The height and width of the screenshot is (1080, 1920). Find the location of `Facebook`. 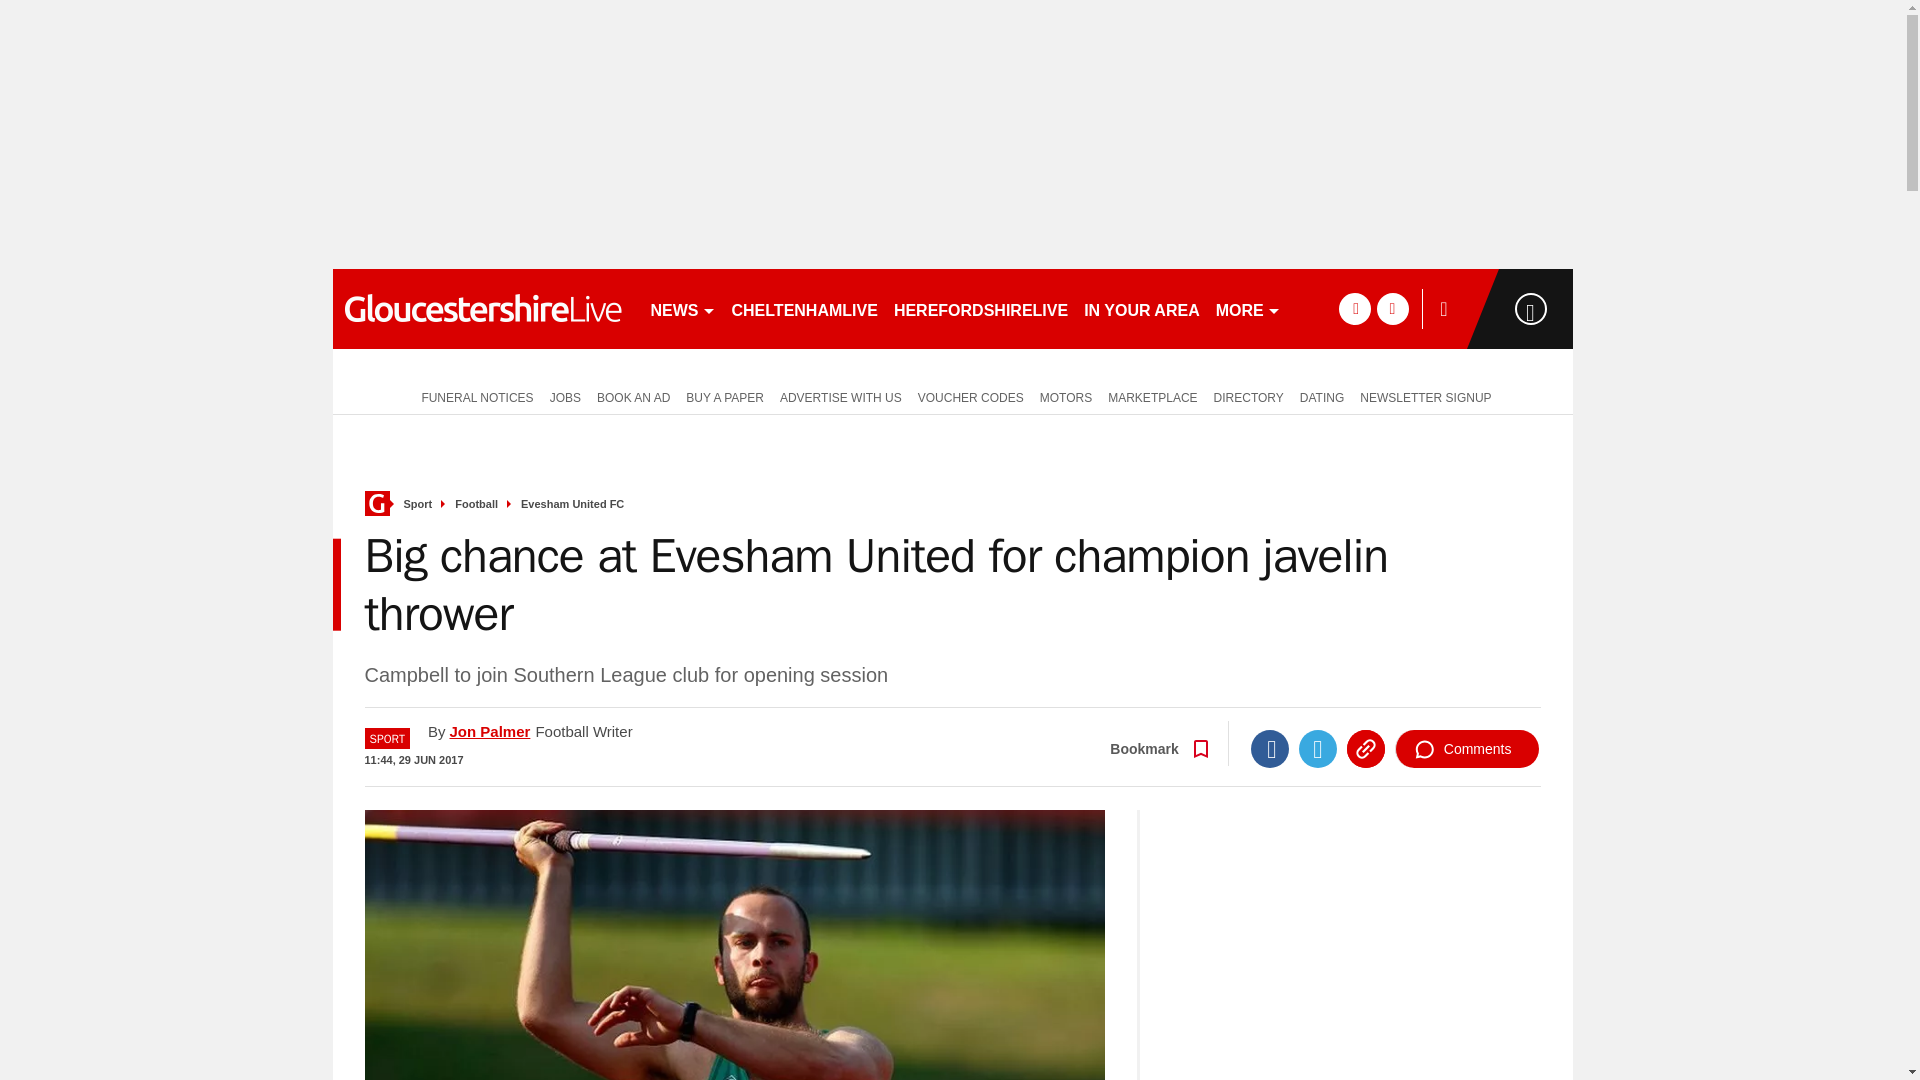

Facebook is located at coordinates (1270, 748).